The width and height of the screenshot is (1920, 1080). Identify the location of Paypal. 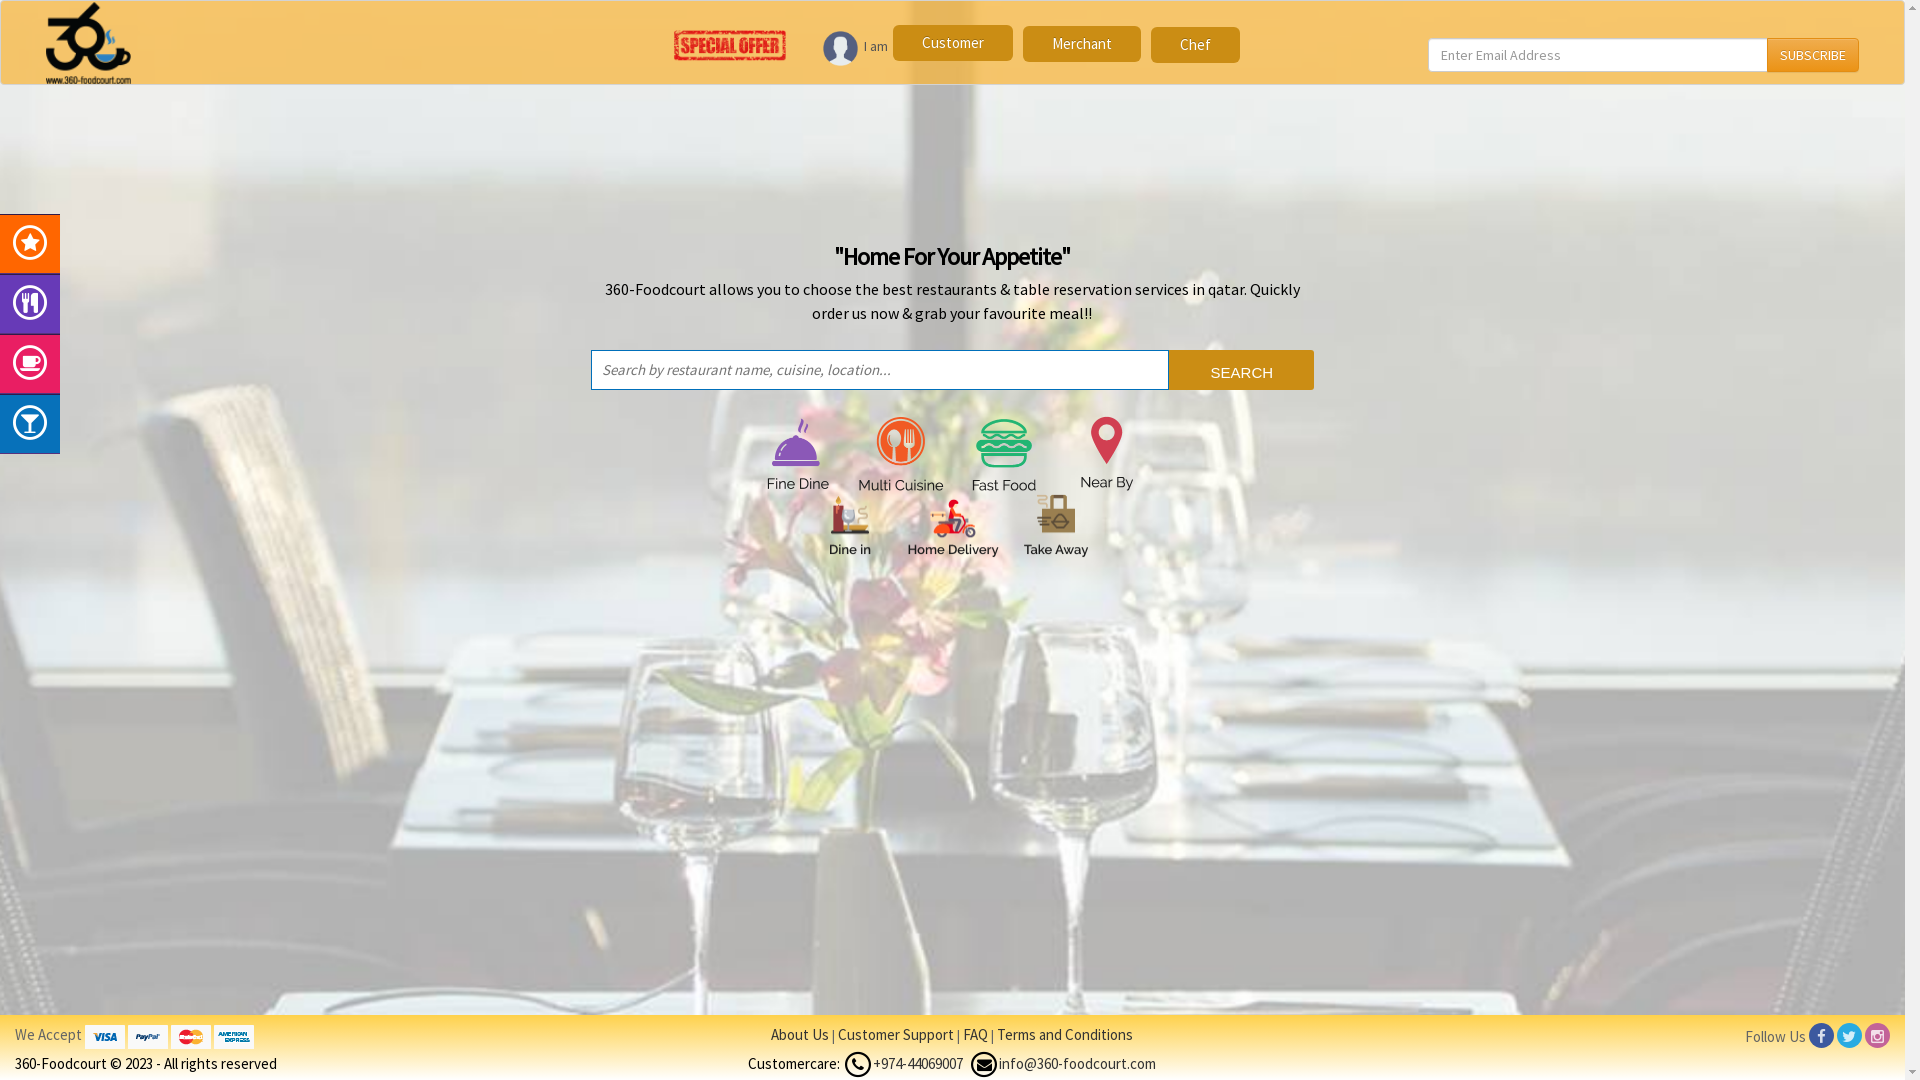
(148, 1036).